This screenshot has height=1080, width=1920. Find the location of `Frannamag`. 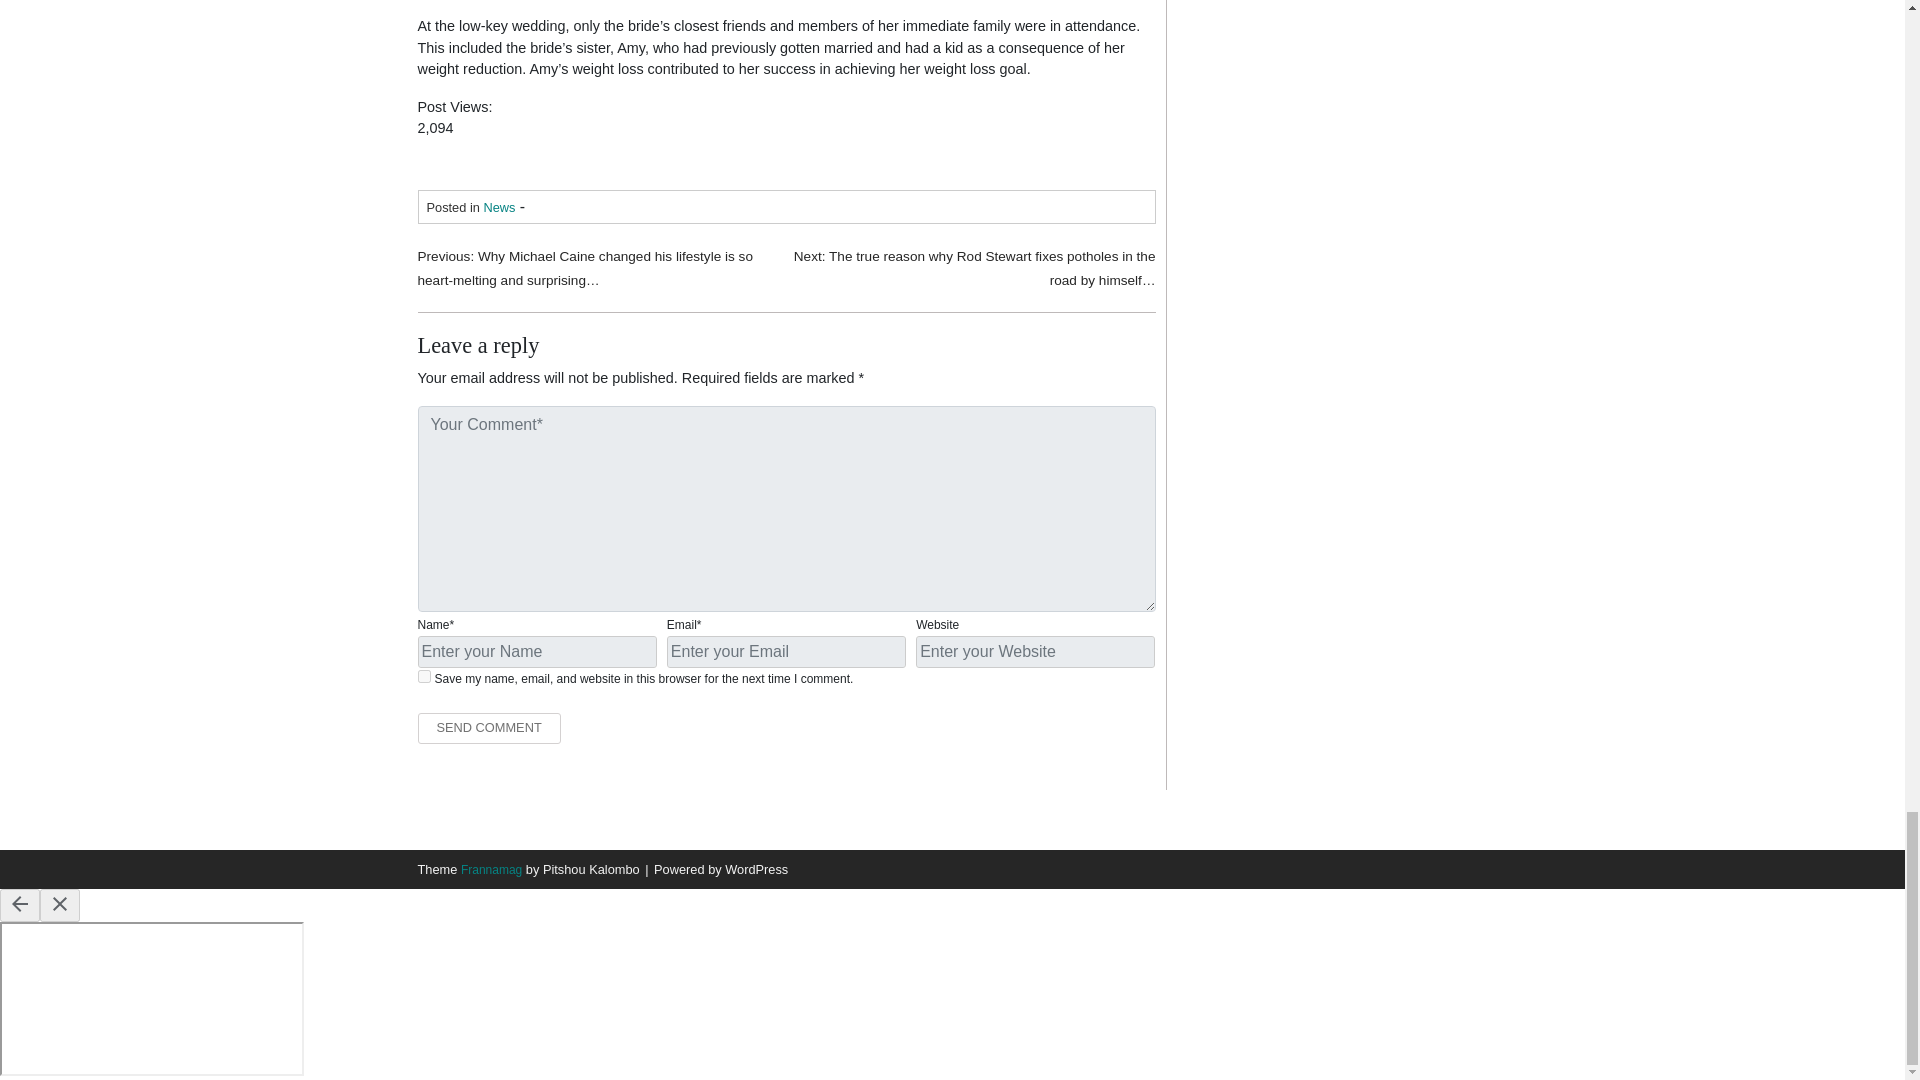

Frannamag is located at coordinates (491, 869).